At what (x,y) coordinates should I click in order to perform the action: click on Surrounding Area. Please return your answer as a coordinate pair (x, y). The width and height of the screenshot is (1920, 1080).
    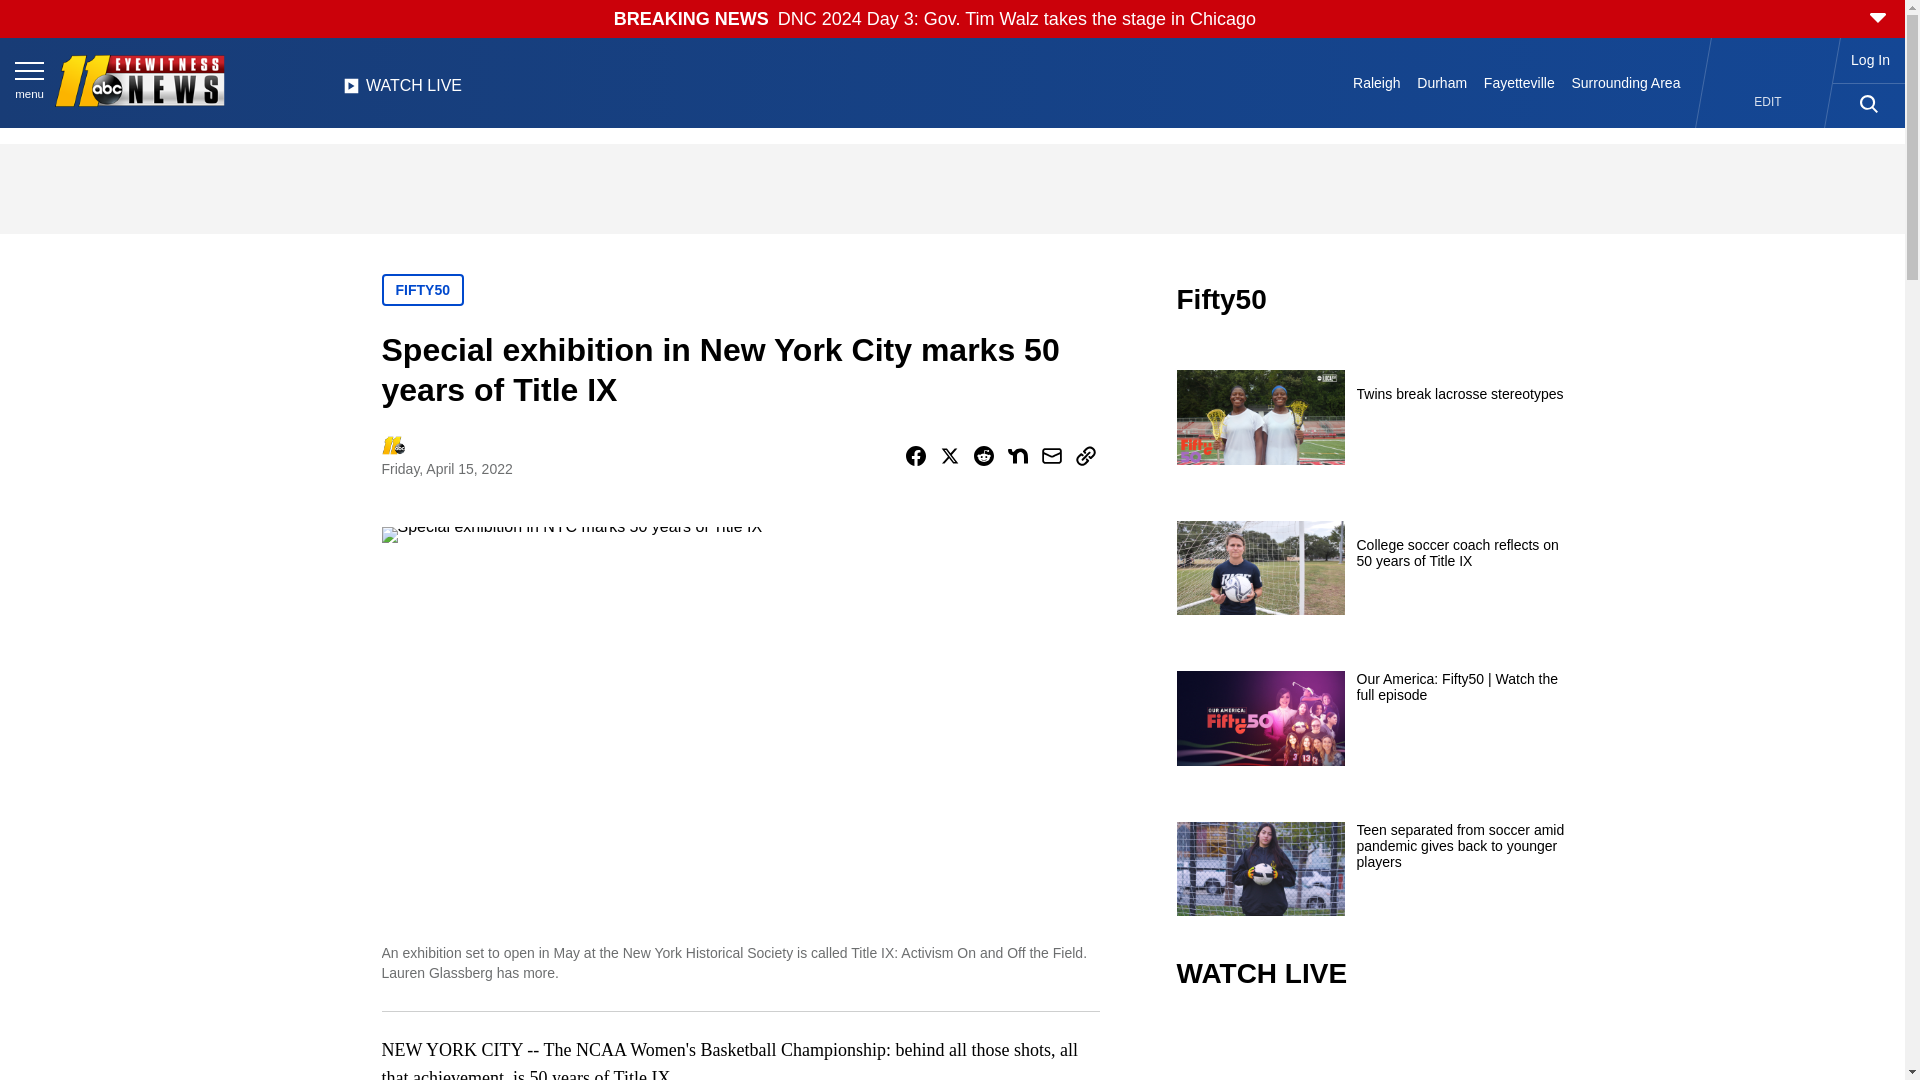
    Looking at the image, I should click on (1626, 82).